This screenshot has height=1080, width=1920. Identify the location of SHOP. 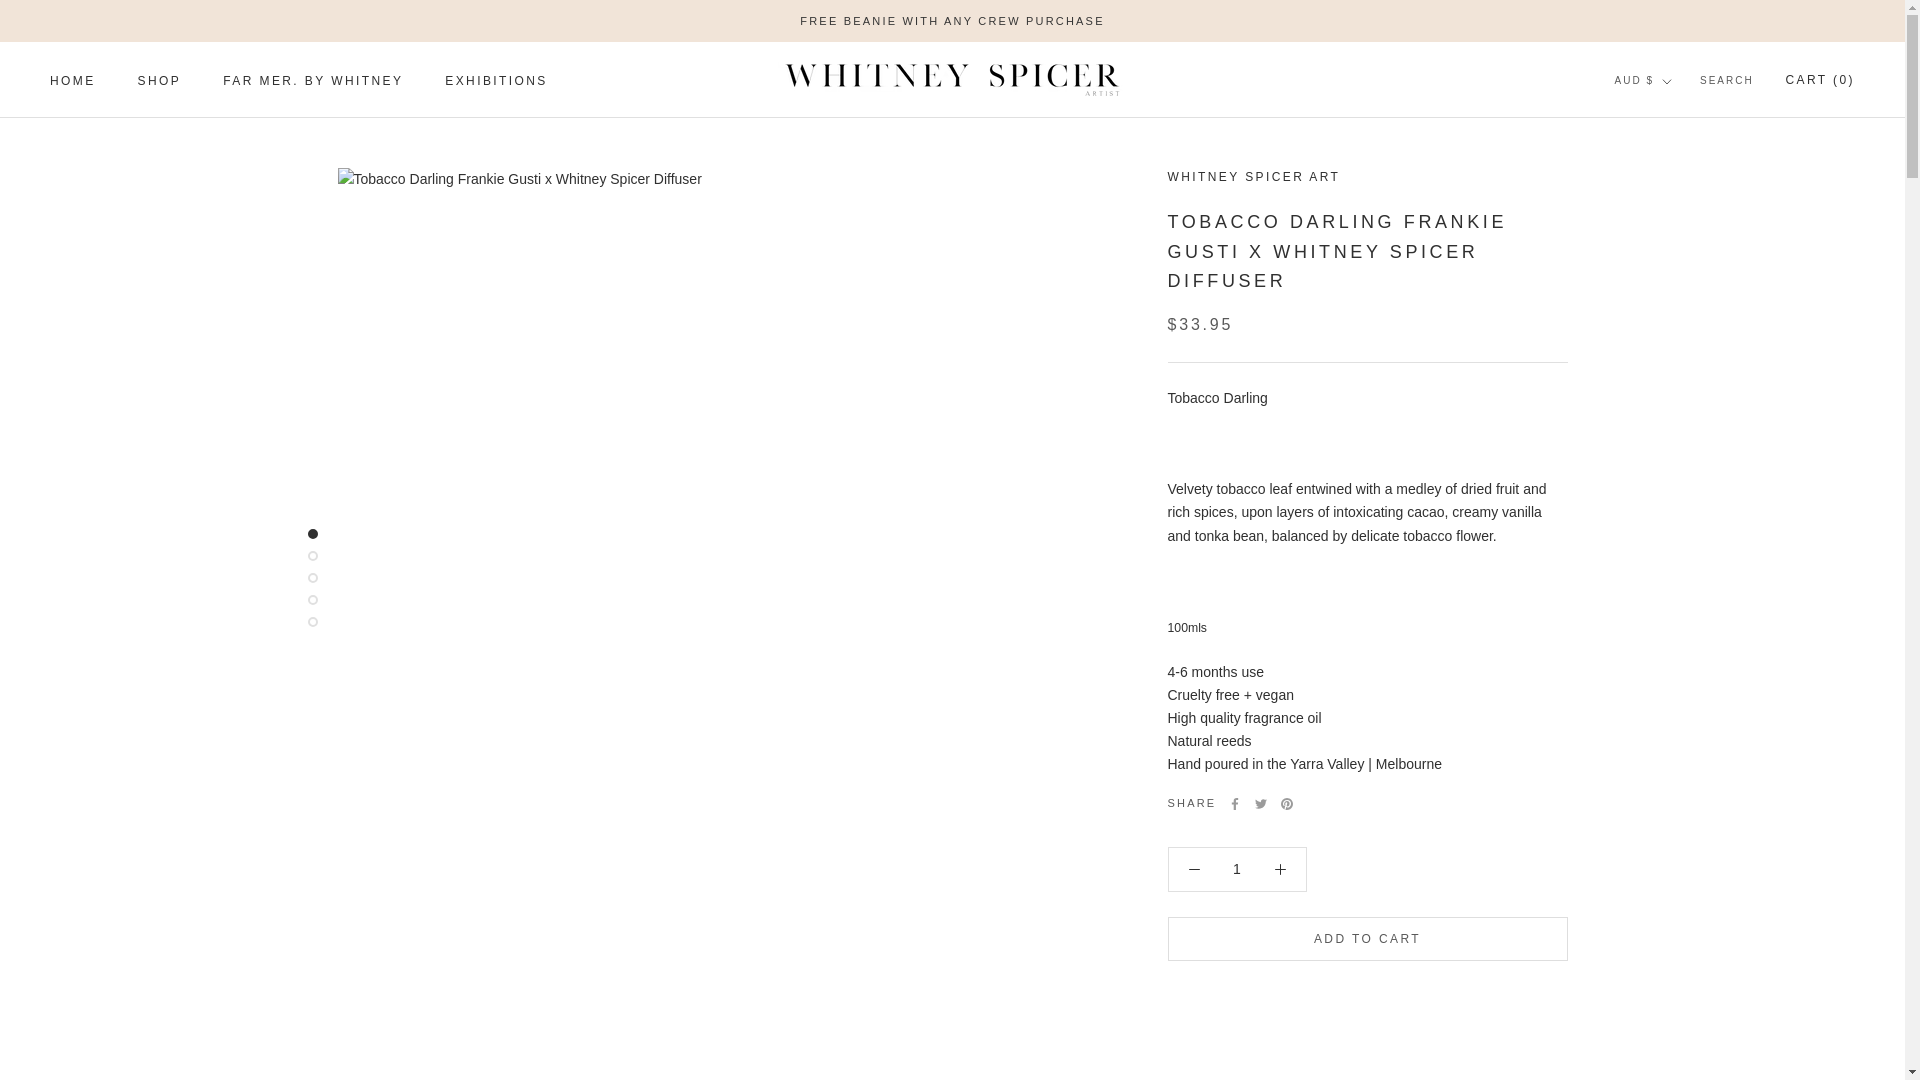
(160, 80).